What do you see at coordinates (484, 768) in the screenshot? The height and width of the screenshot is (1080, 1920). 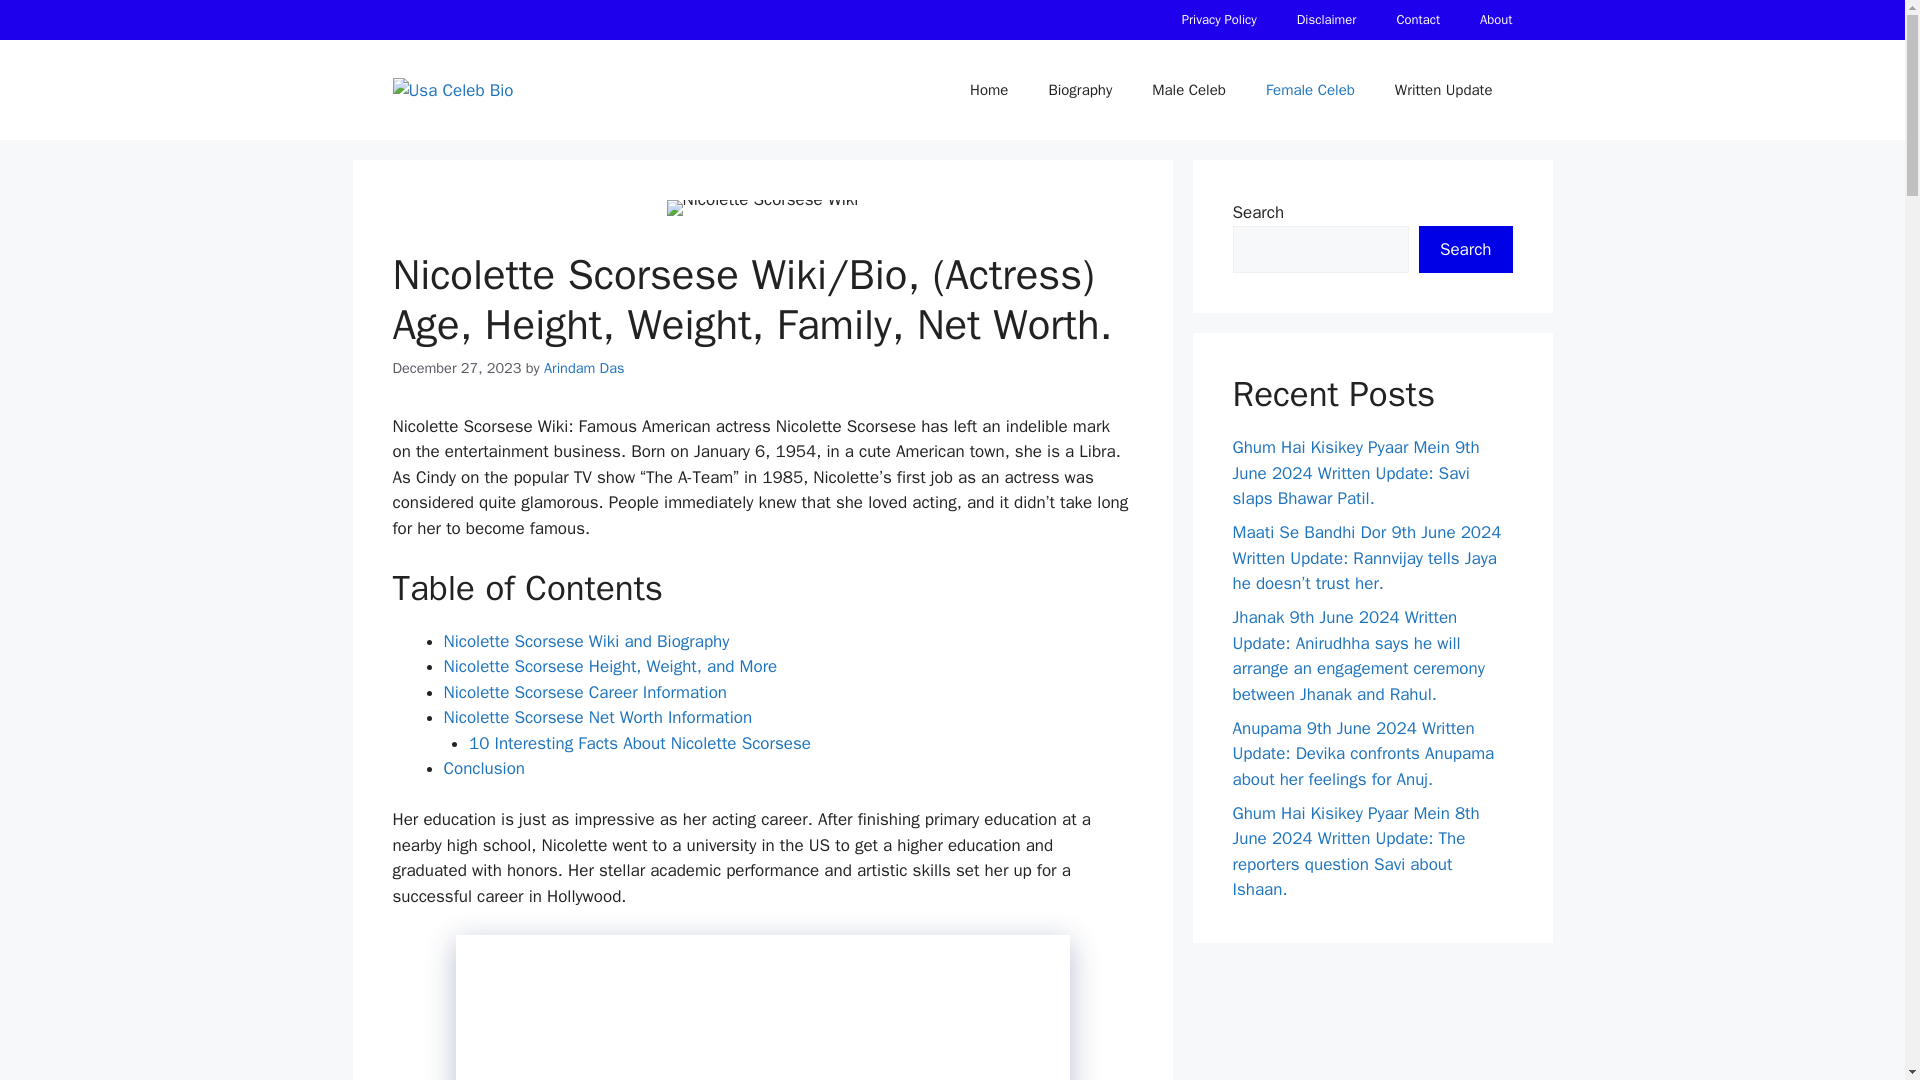 I see `Conclusion` at bounding box center [484, 768].